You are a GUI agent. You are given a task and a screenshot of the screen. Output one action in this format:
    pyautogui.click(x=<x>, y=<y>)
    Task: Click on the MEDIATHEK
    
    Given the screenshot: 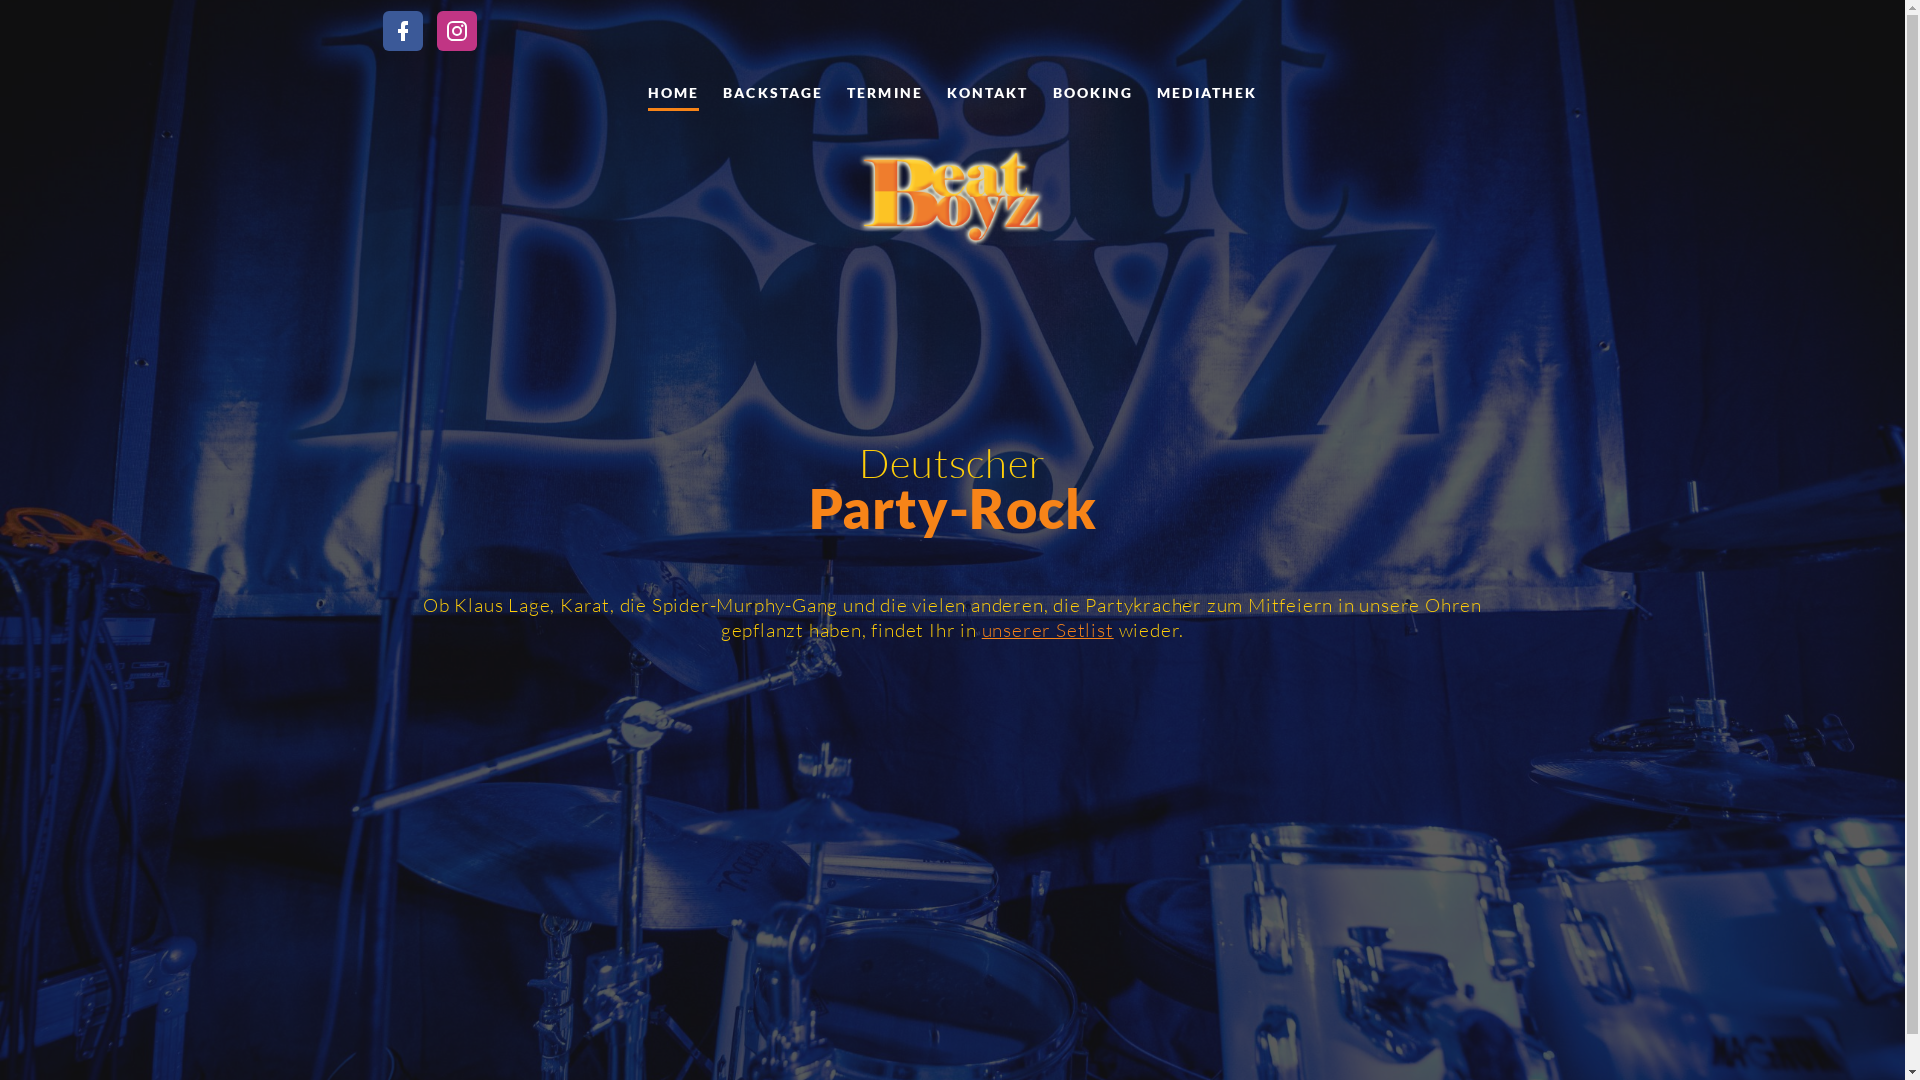 What is the action you would take?
    pyautogui.click(x=1207, y=93)
    